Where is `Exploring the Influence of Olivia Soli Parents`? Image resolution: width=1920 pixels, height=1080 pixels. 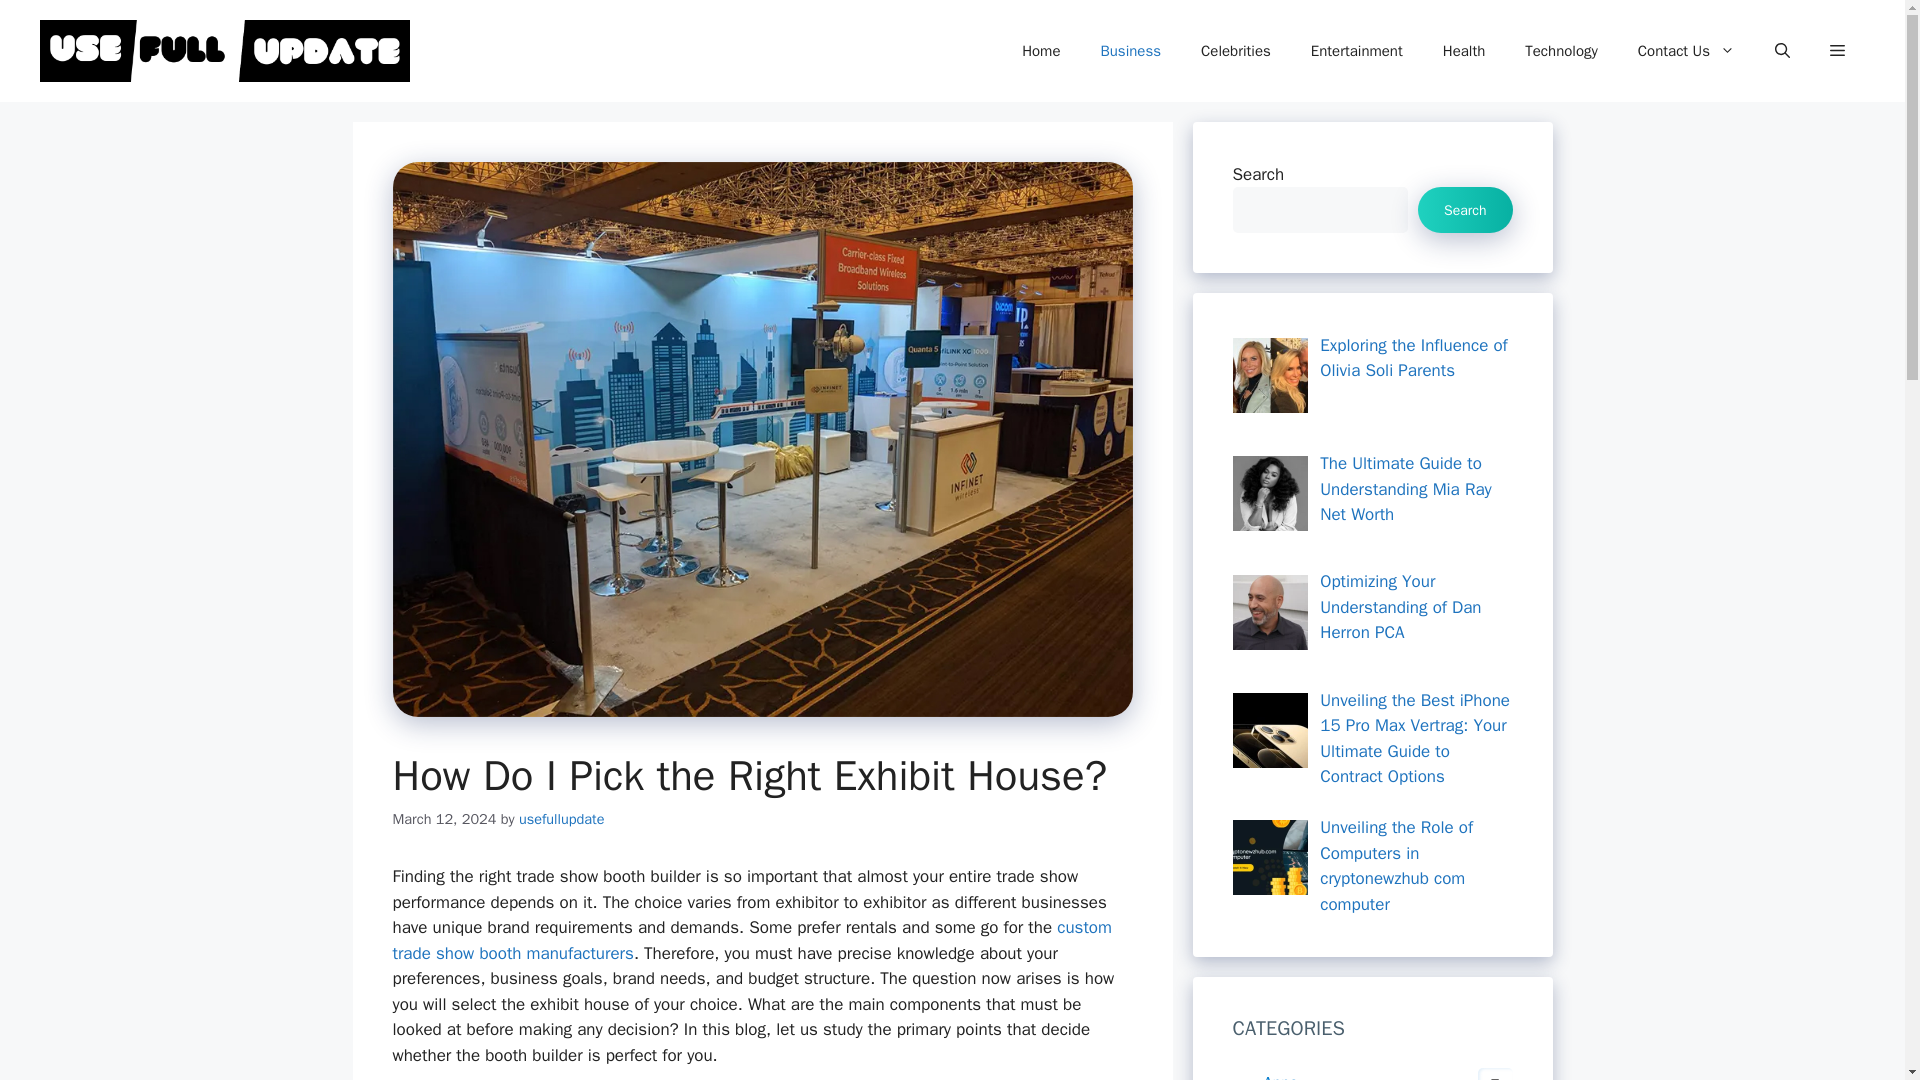
Exploring the Influence of Olivia Soli Parents is located at coordinates (1270, 375).